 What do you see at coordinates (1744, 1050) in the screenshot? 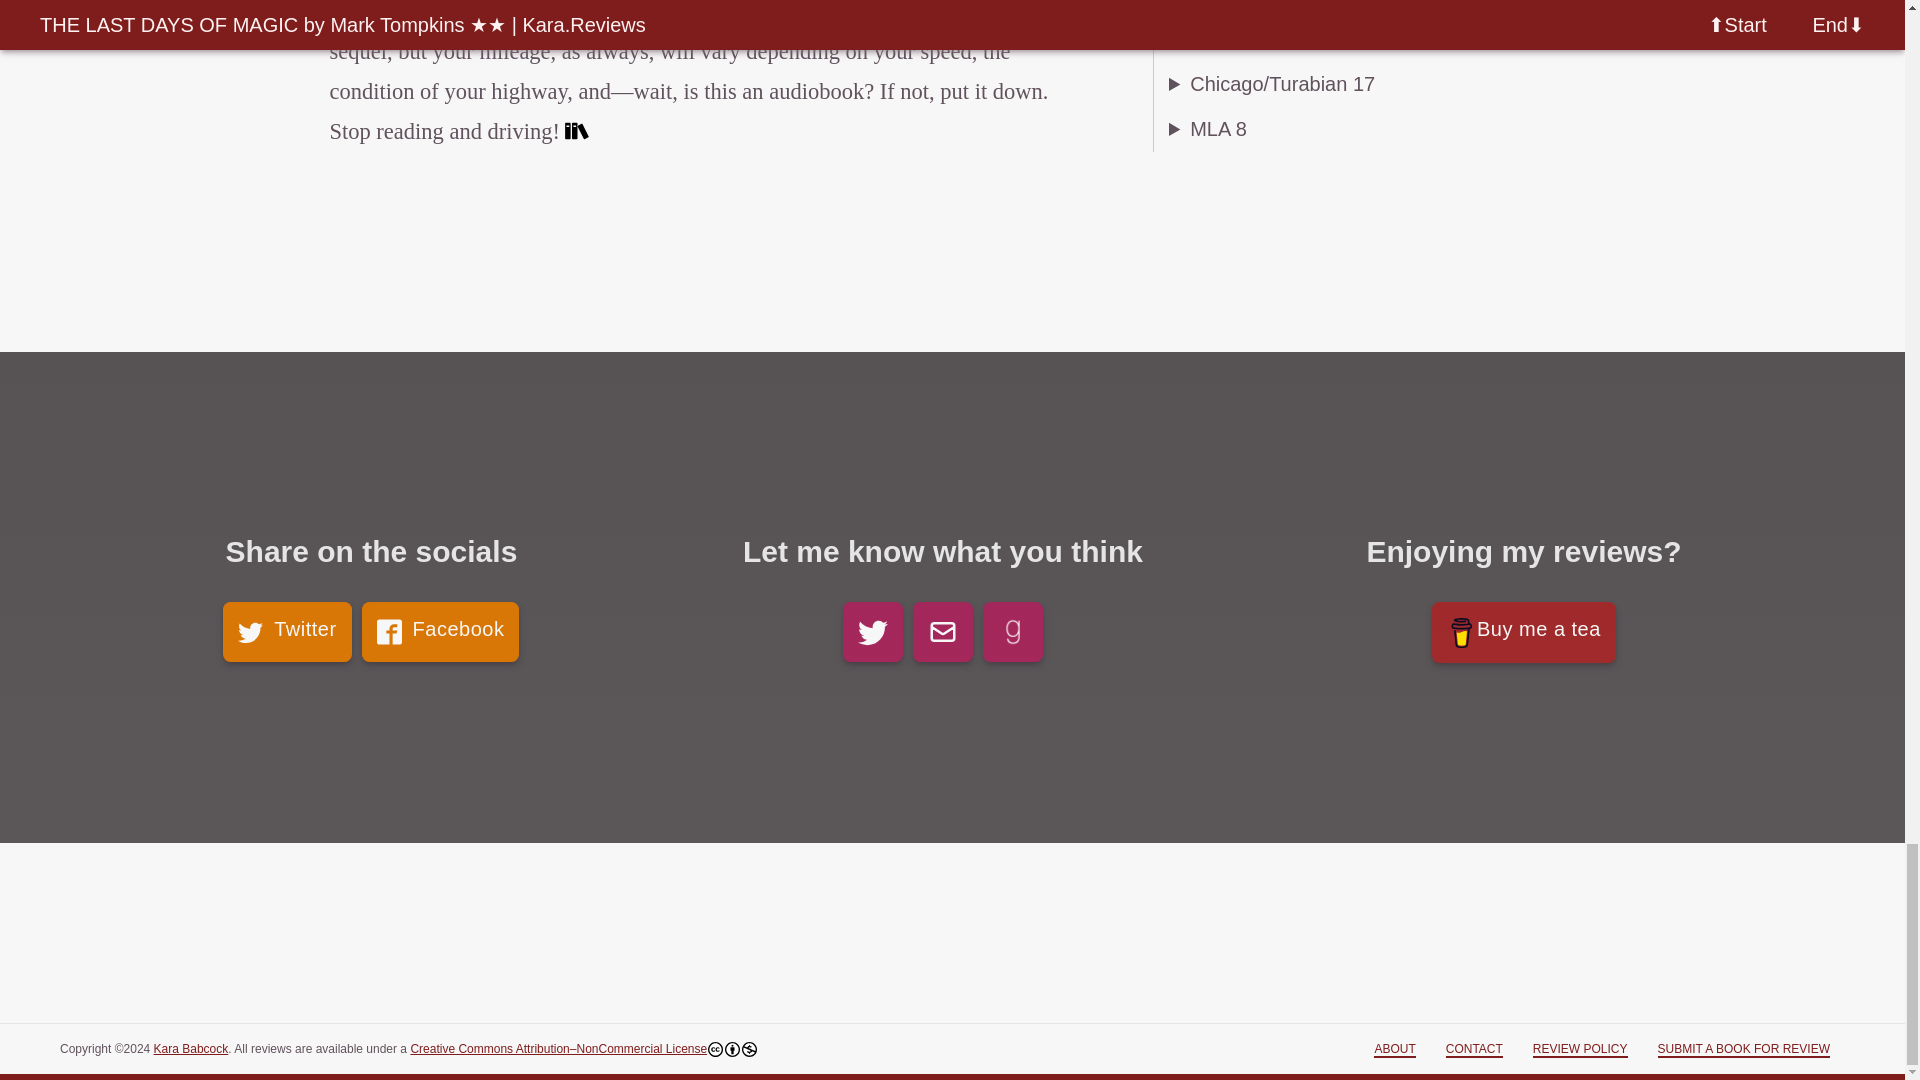
I see `SUBMIT A BOOK FOR REVIEW` at bounding box center [1744, 1050].